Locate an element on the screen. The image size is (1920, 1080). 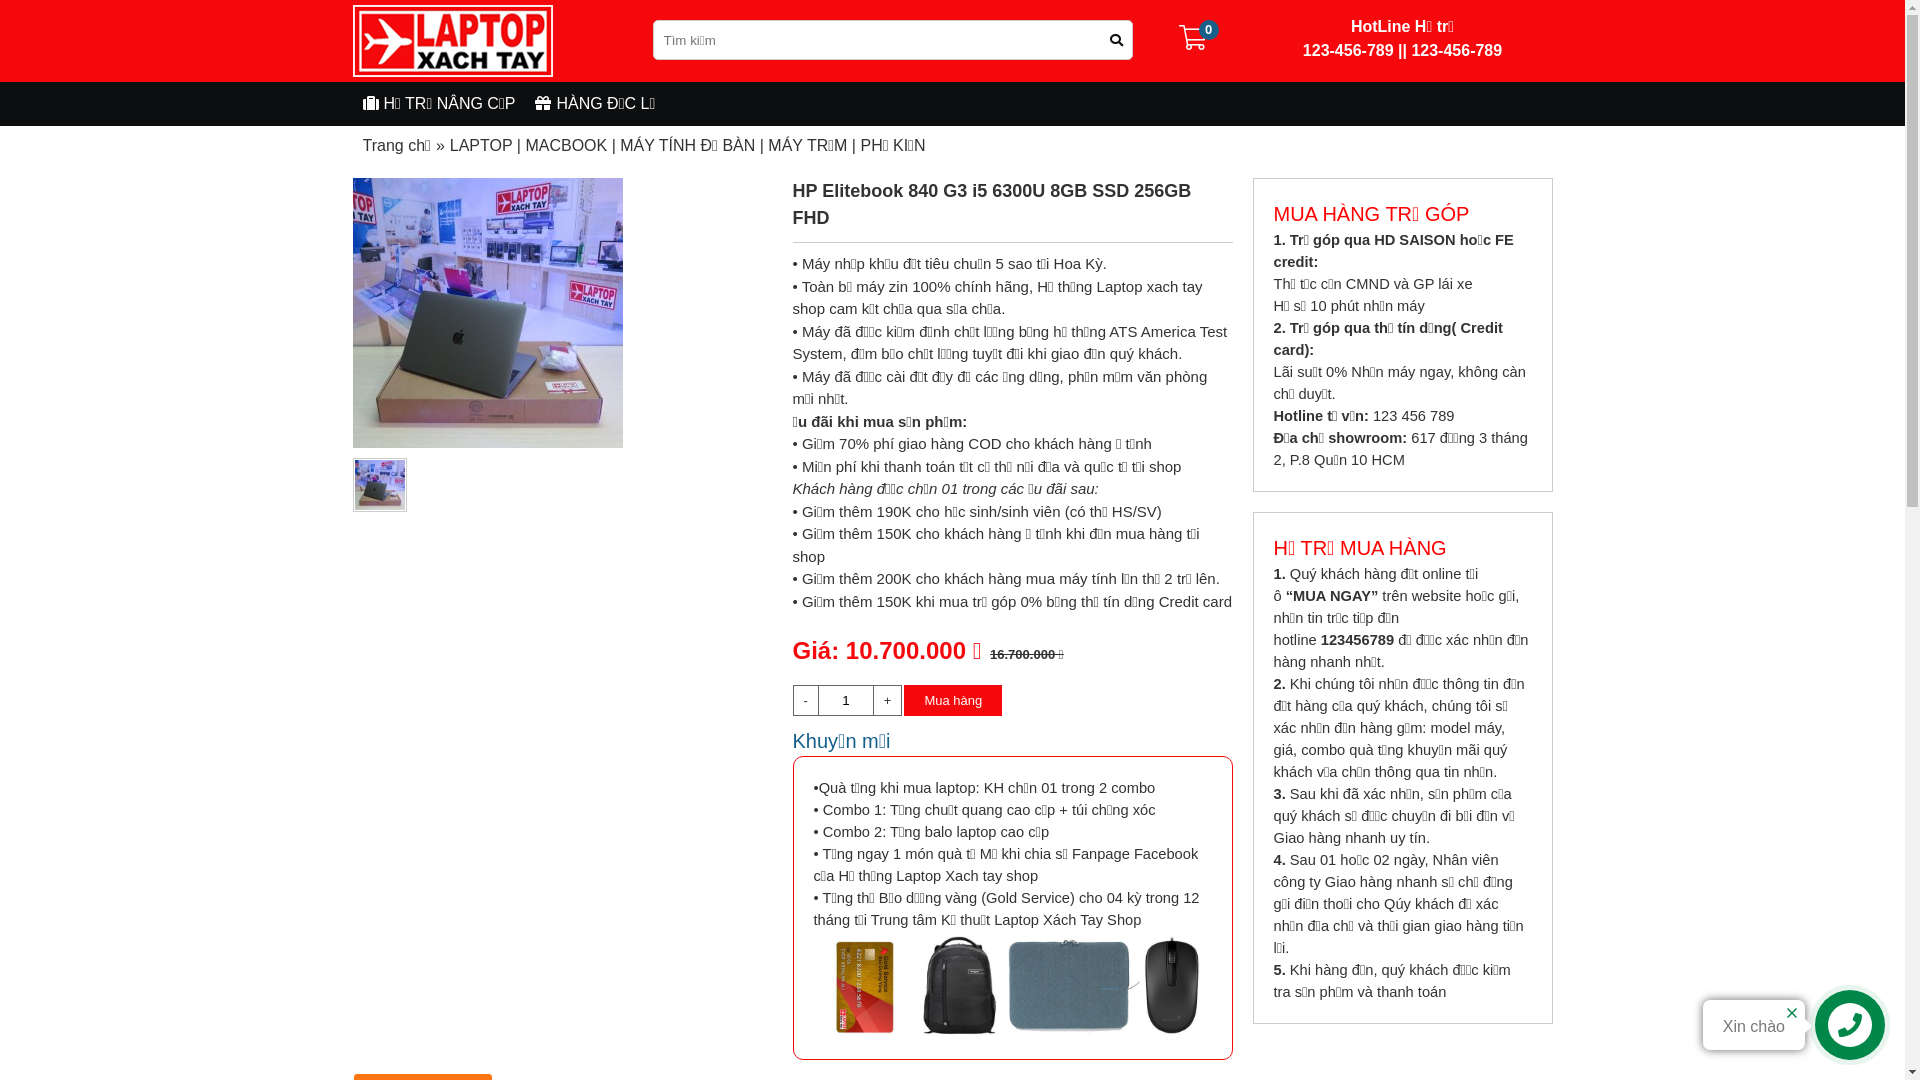
LAPTOP is located at coordinates (482, 146).